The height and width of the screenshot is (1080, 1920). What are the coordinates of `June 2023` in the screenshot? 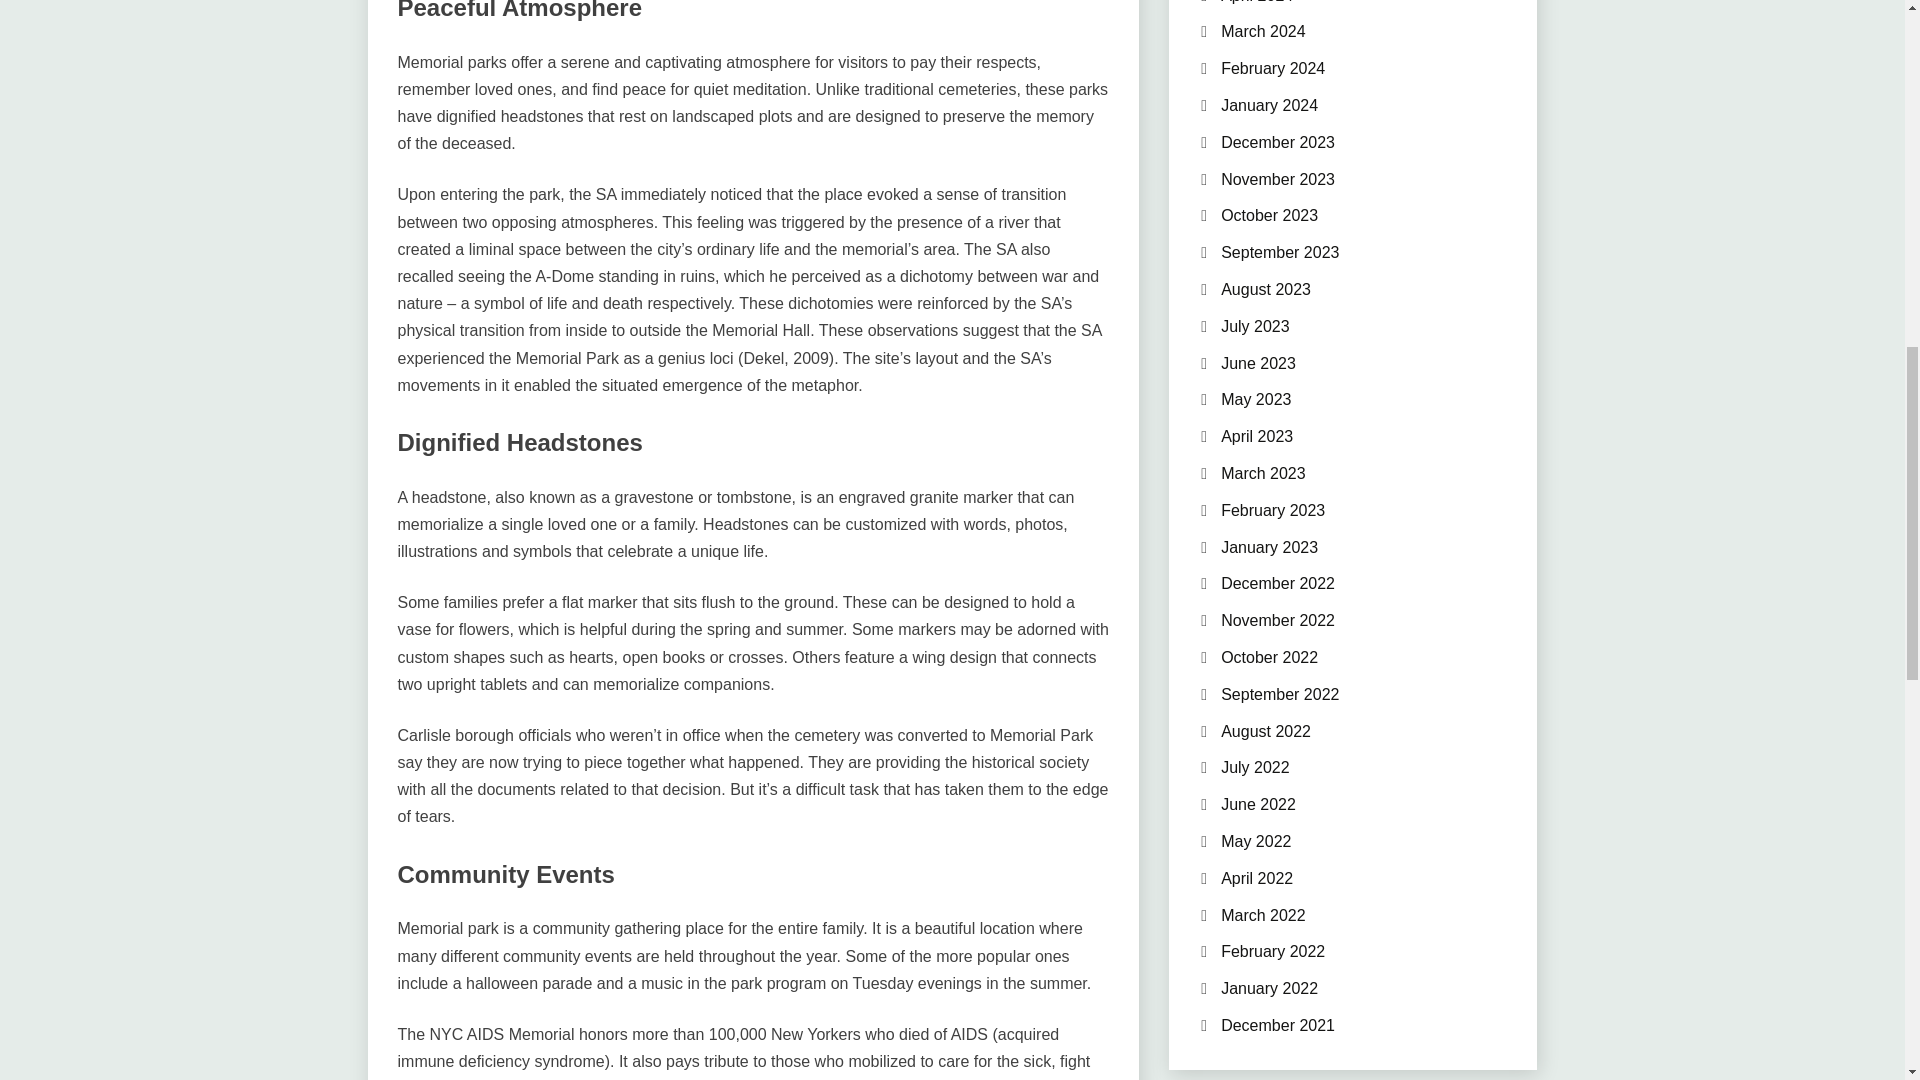 It's located at (1258, 363).